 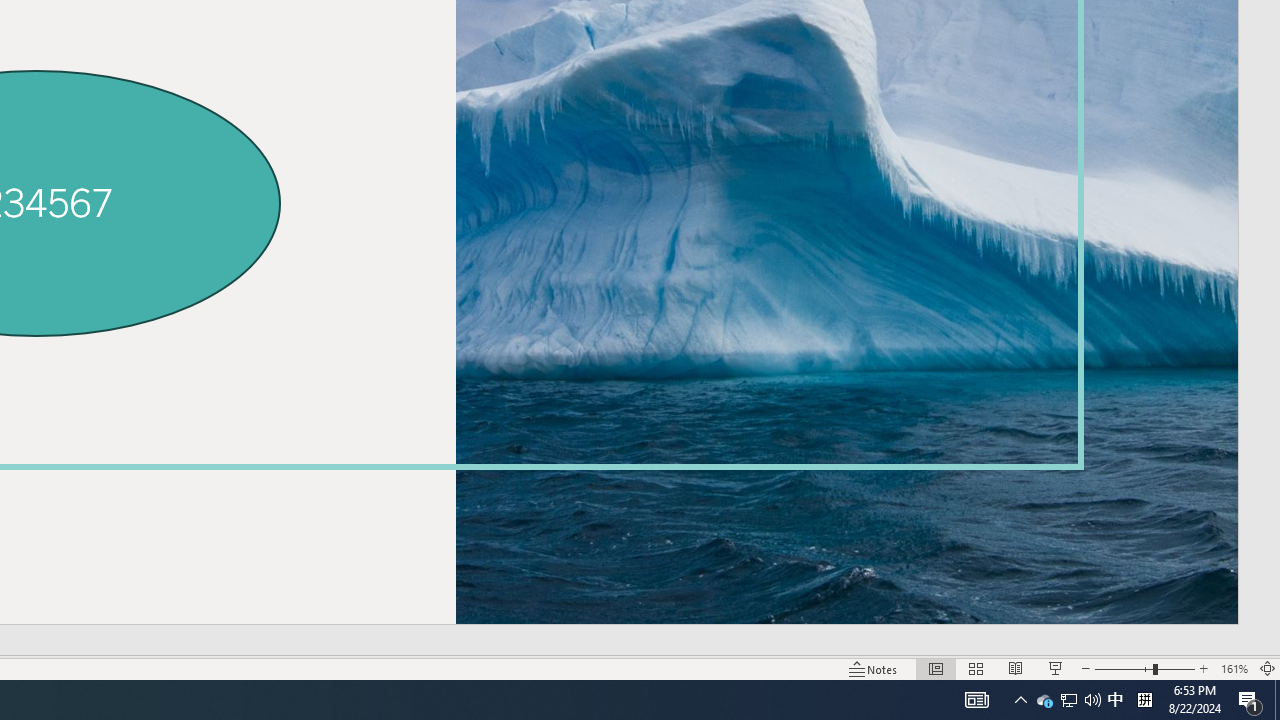 What do you see at coordinates (1056, 668) in the screenshot?
I see `Slide Show` at bounding box center [1056, 668].